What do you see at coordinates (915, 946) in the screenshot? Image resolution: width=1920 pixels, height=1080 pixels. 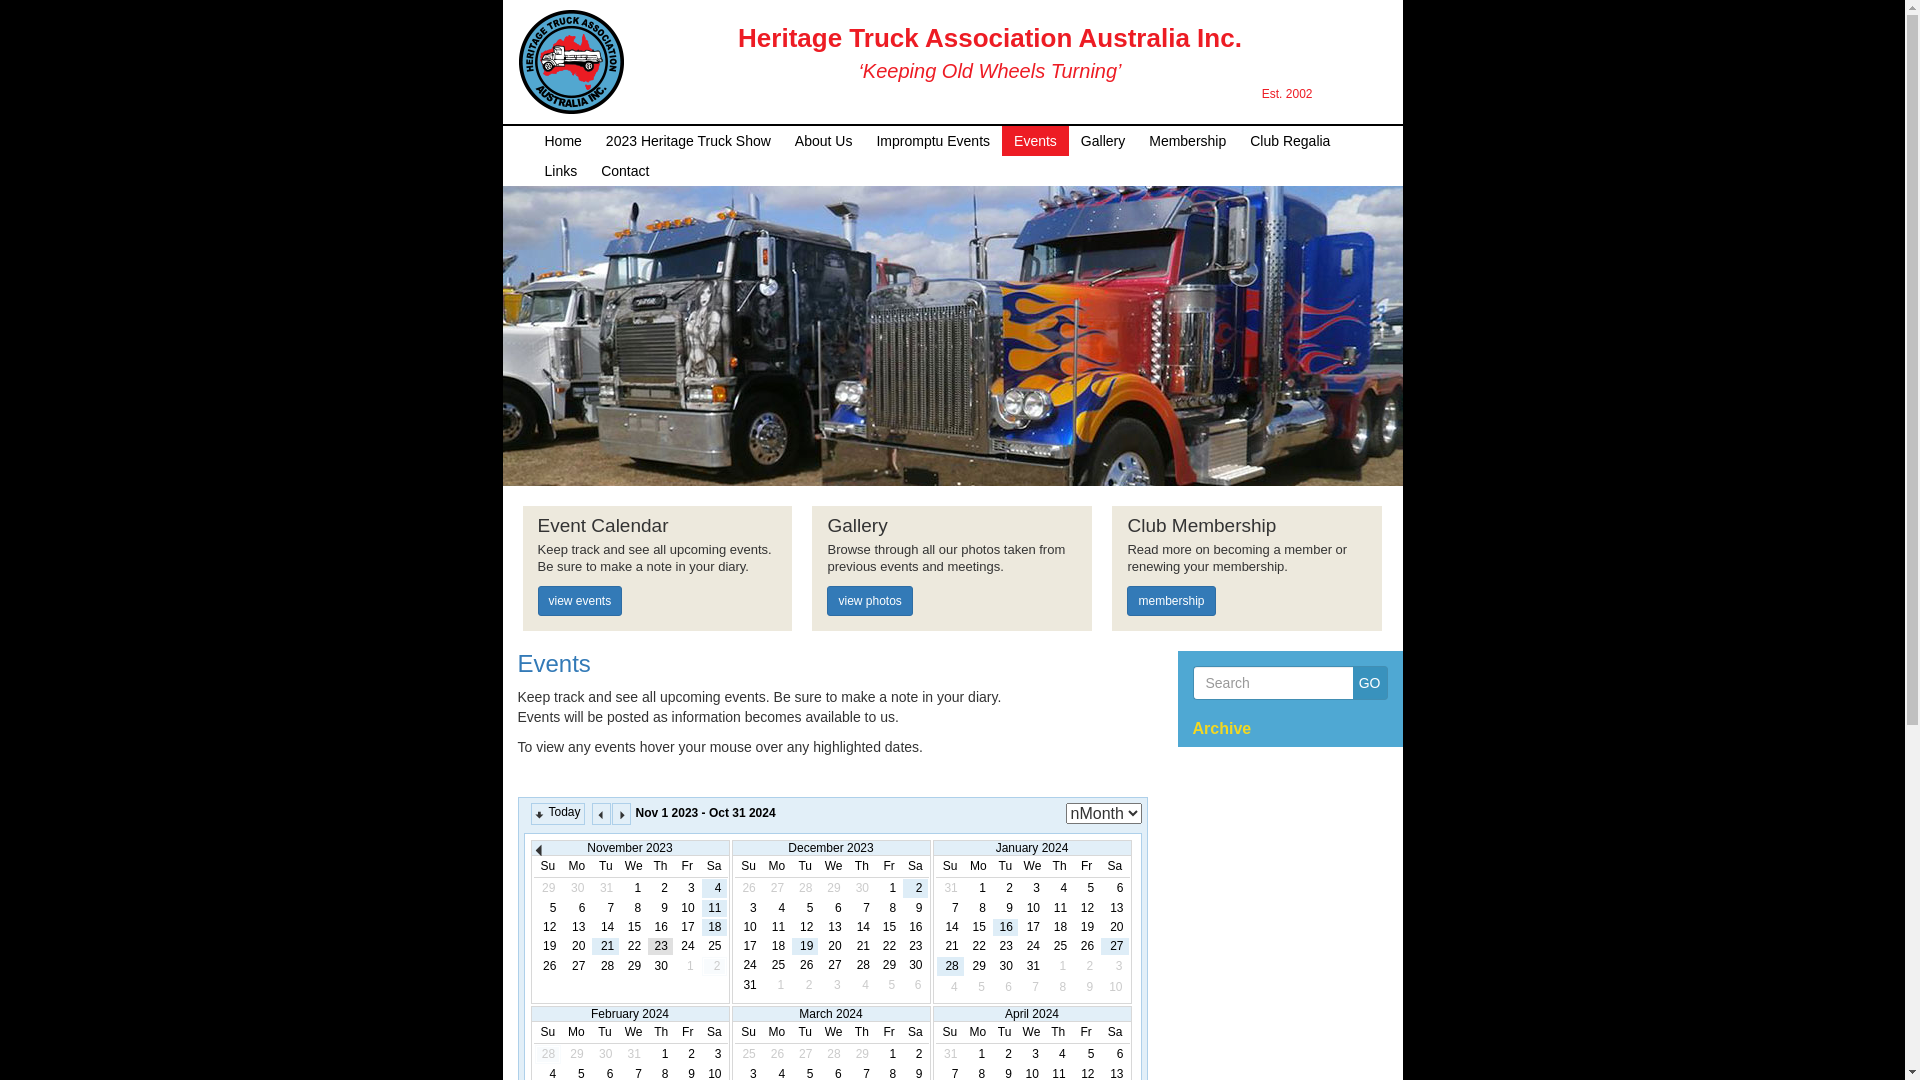 I see `23` at bounding box center [915, 946].